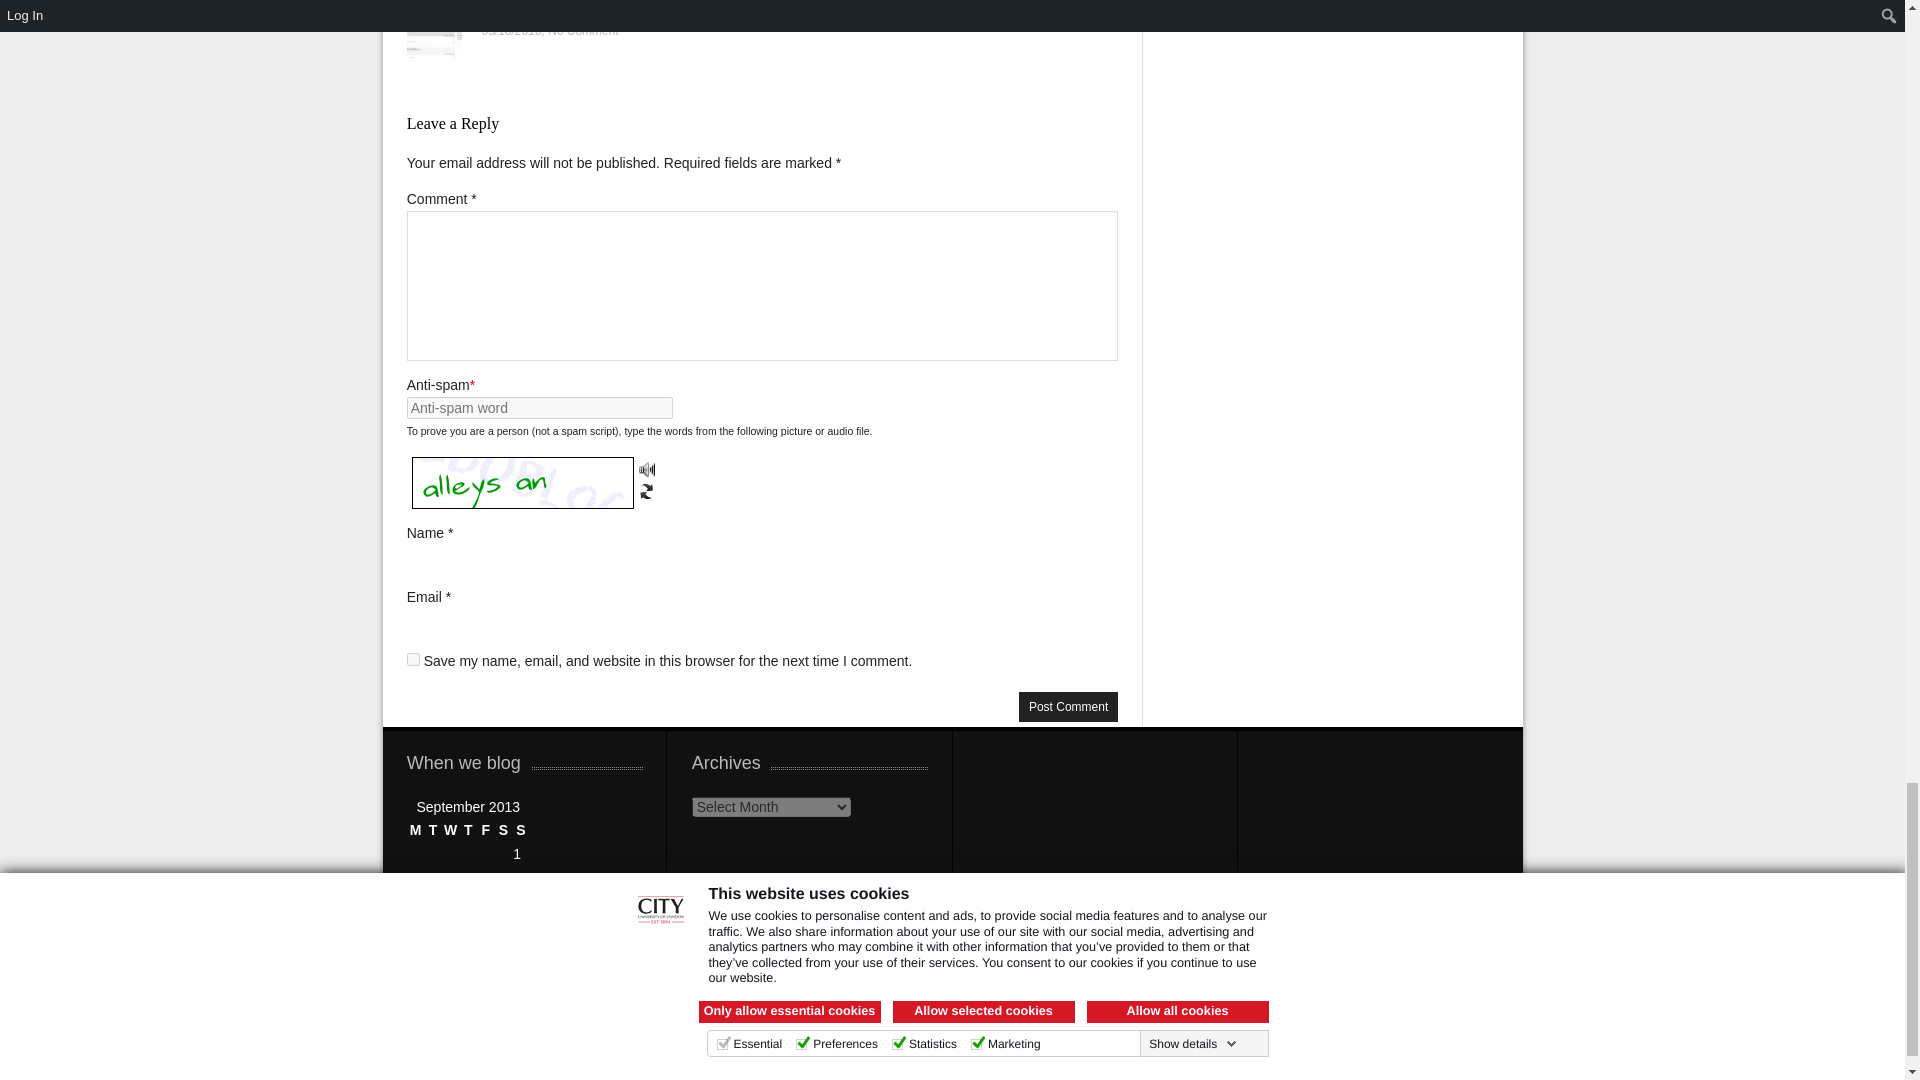  What do you see at coordinates (1068, 707) in the screenshot?
I see `Post Comment` at bounding box center [1068, 707].